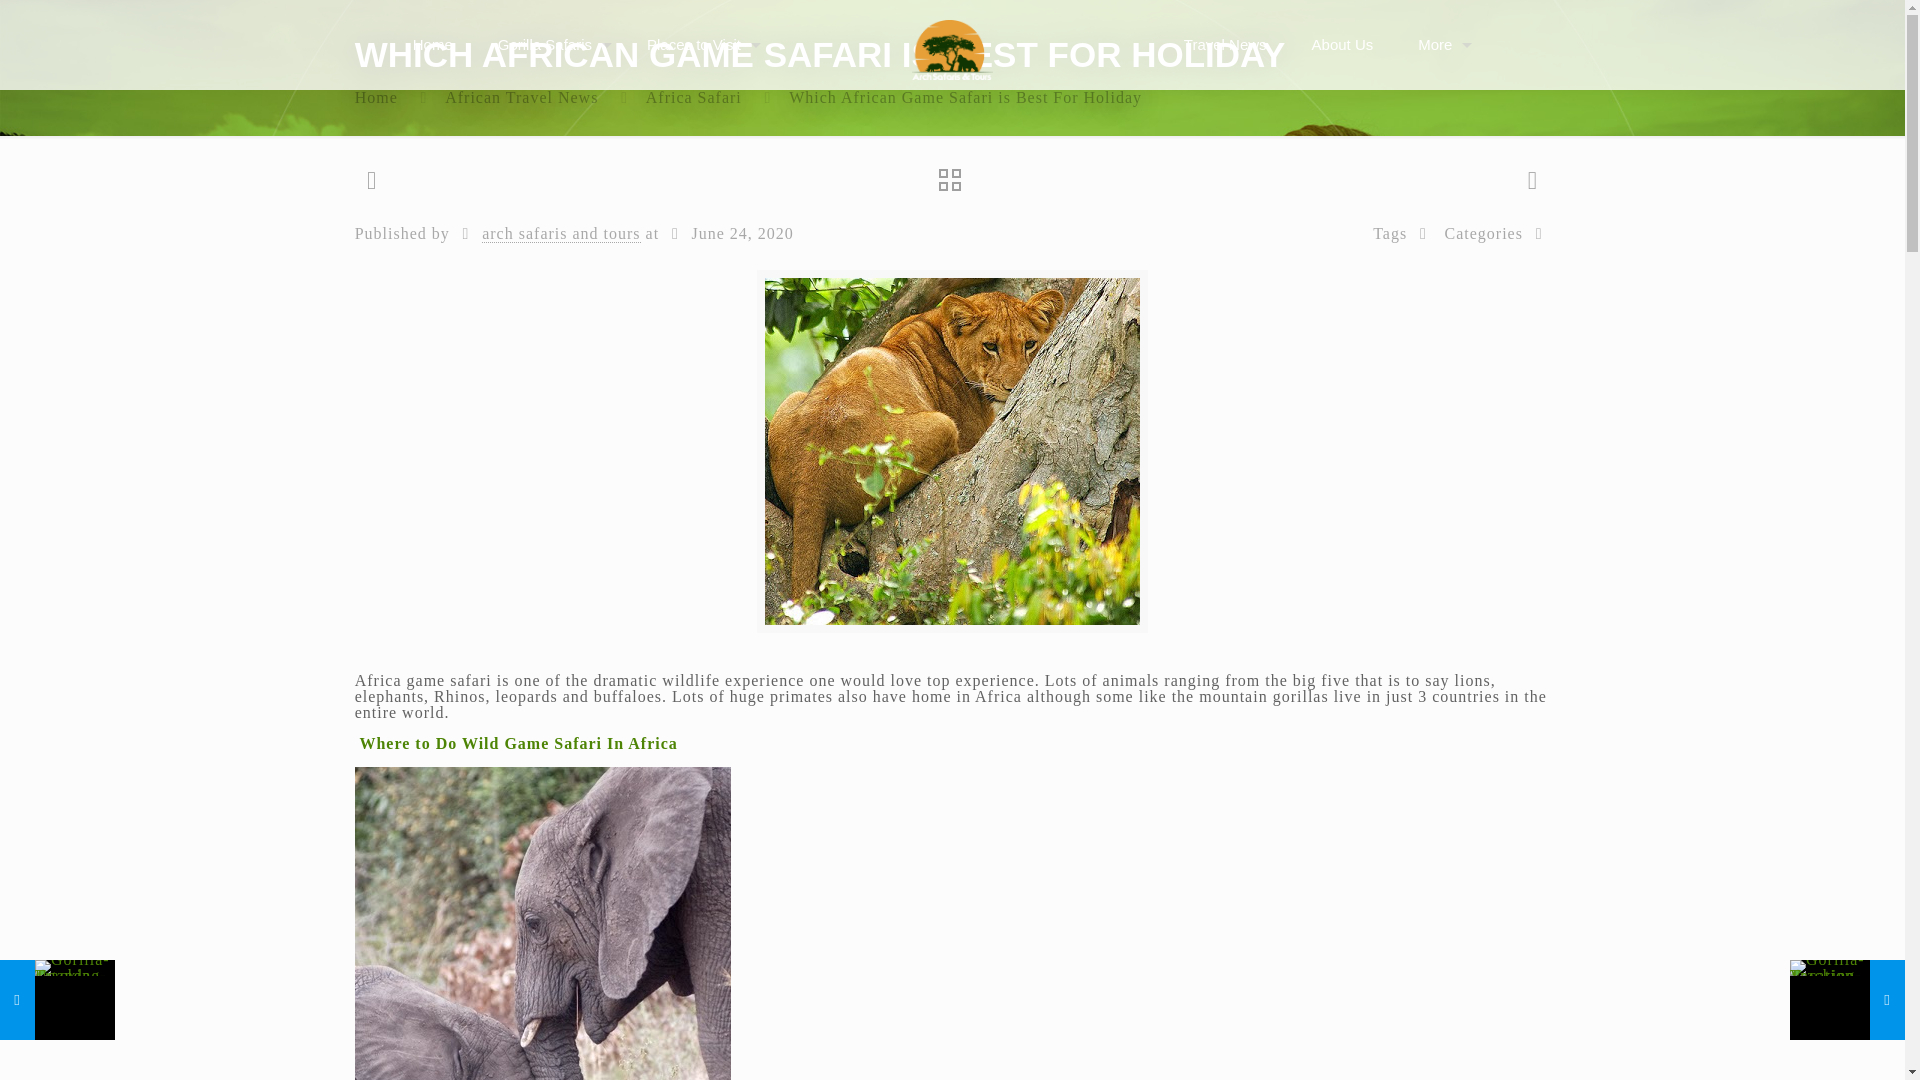  I want to click on Arch Safaris and Tours, so click(952, 44).